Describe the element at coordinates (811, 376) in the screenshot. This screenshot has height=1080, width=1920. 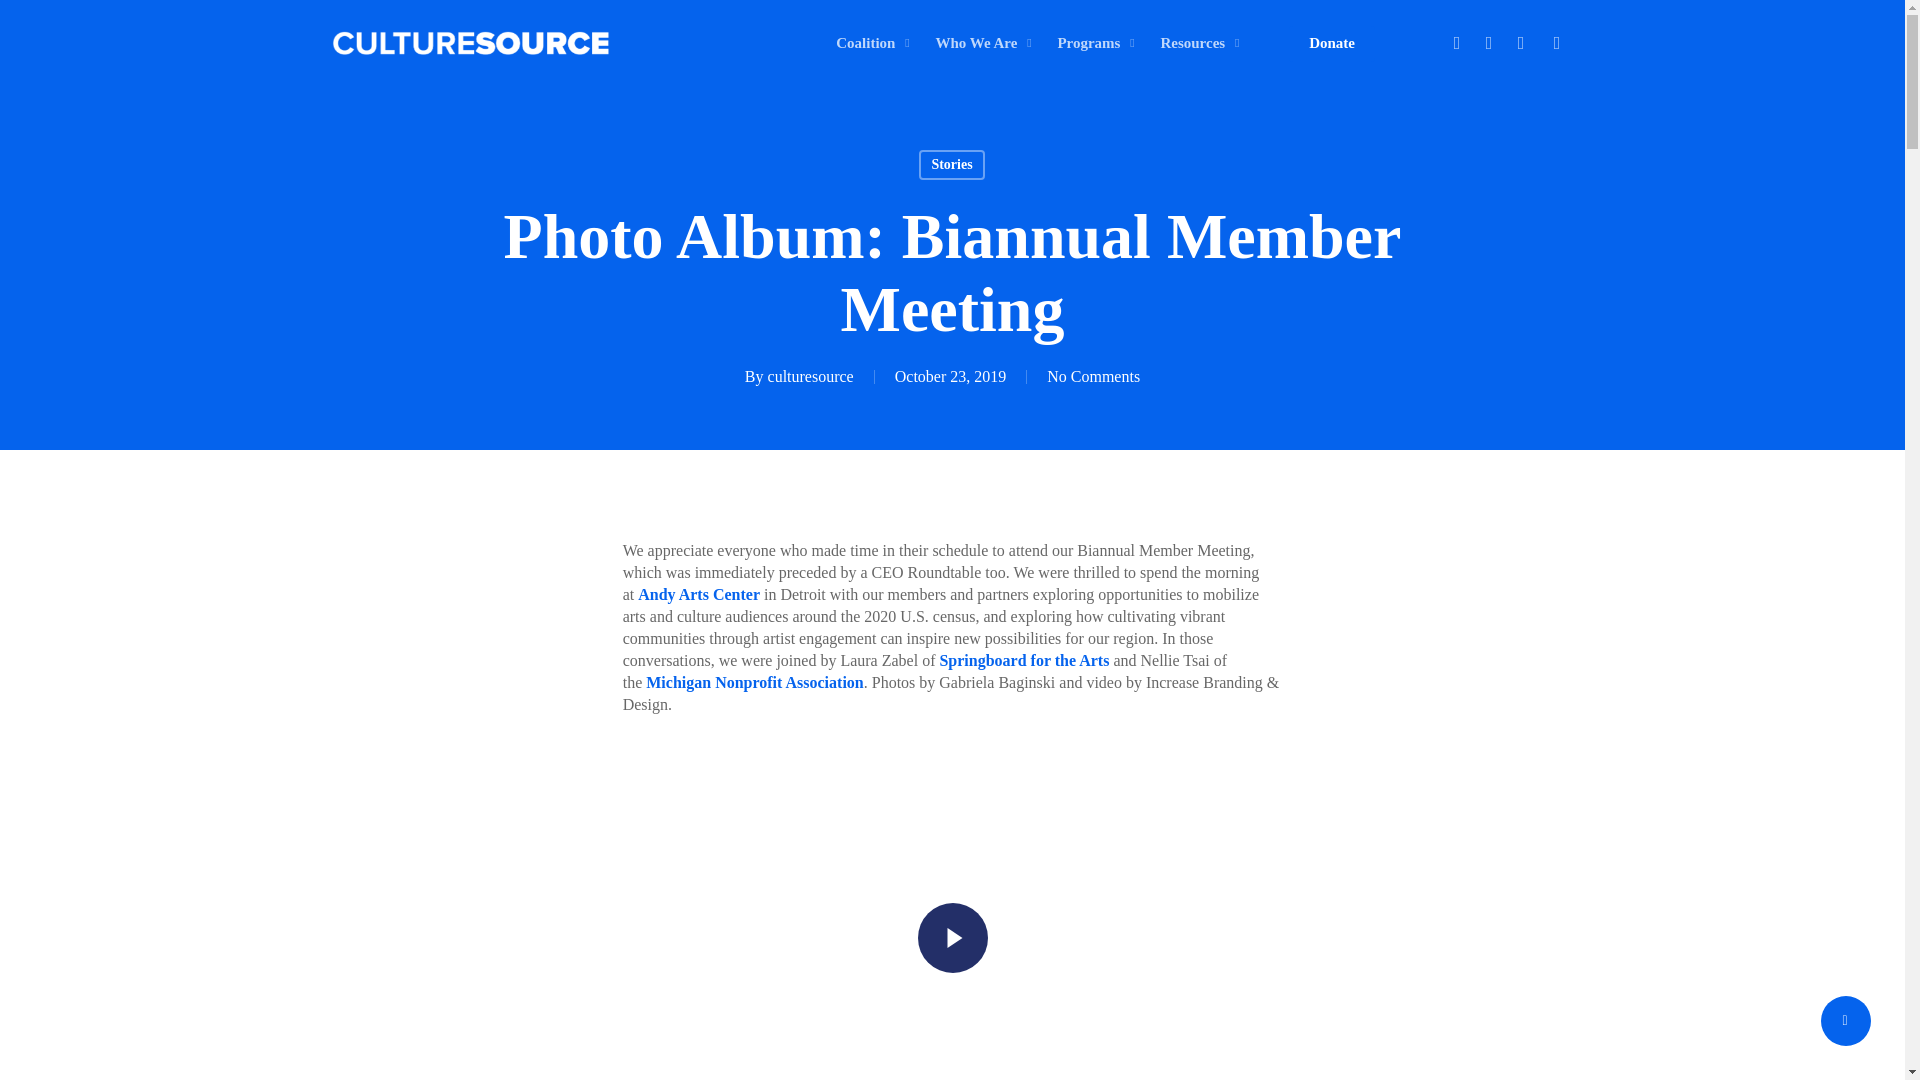
I see `Posts by culturesource` at that location.